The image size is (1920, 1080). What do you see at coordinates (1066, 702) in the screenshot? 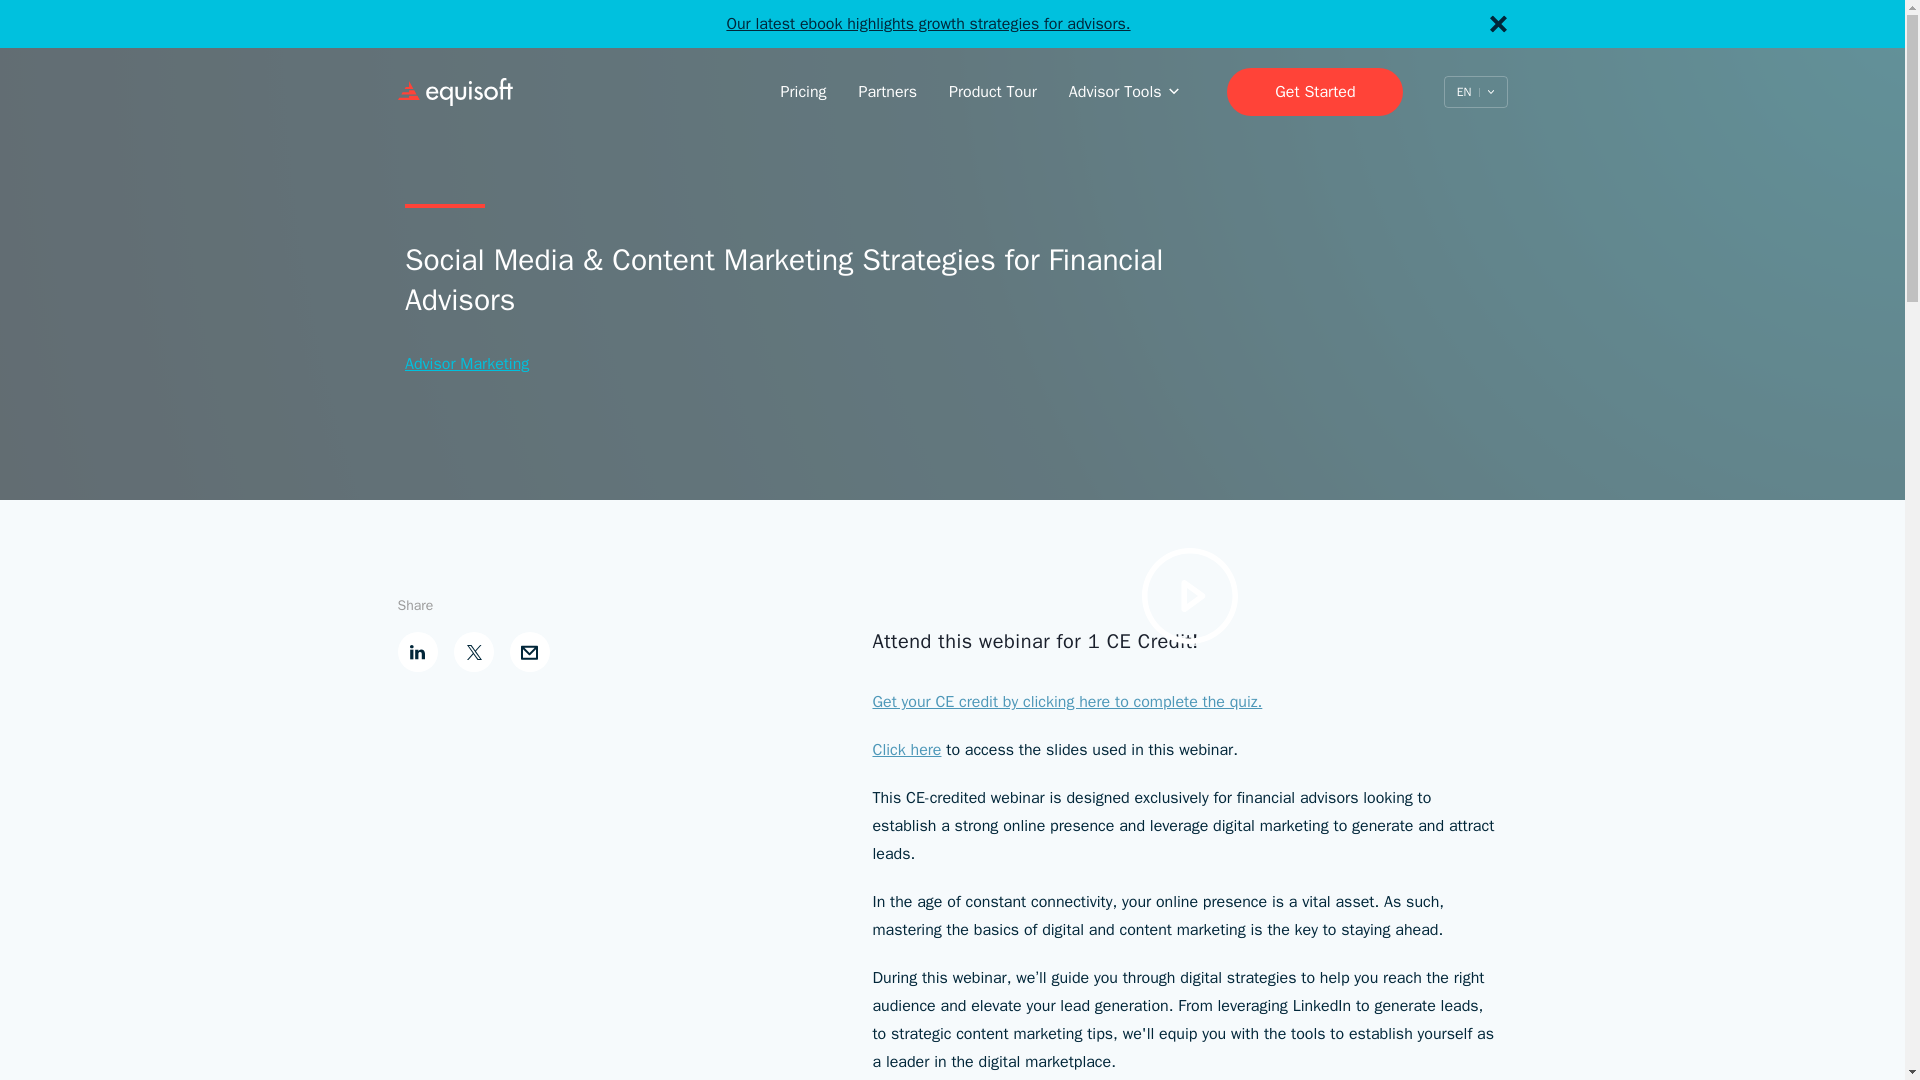
I see `Get your CE credit by clicking here to complete the quiz.` at bounding box center [1066, 702].